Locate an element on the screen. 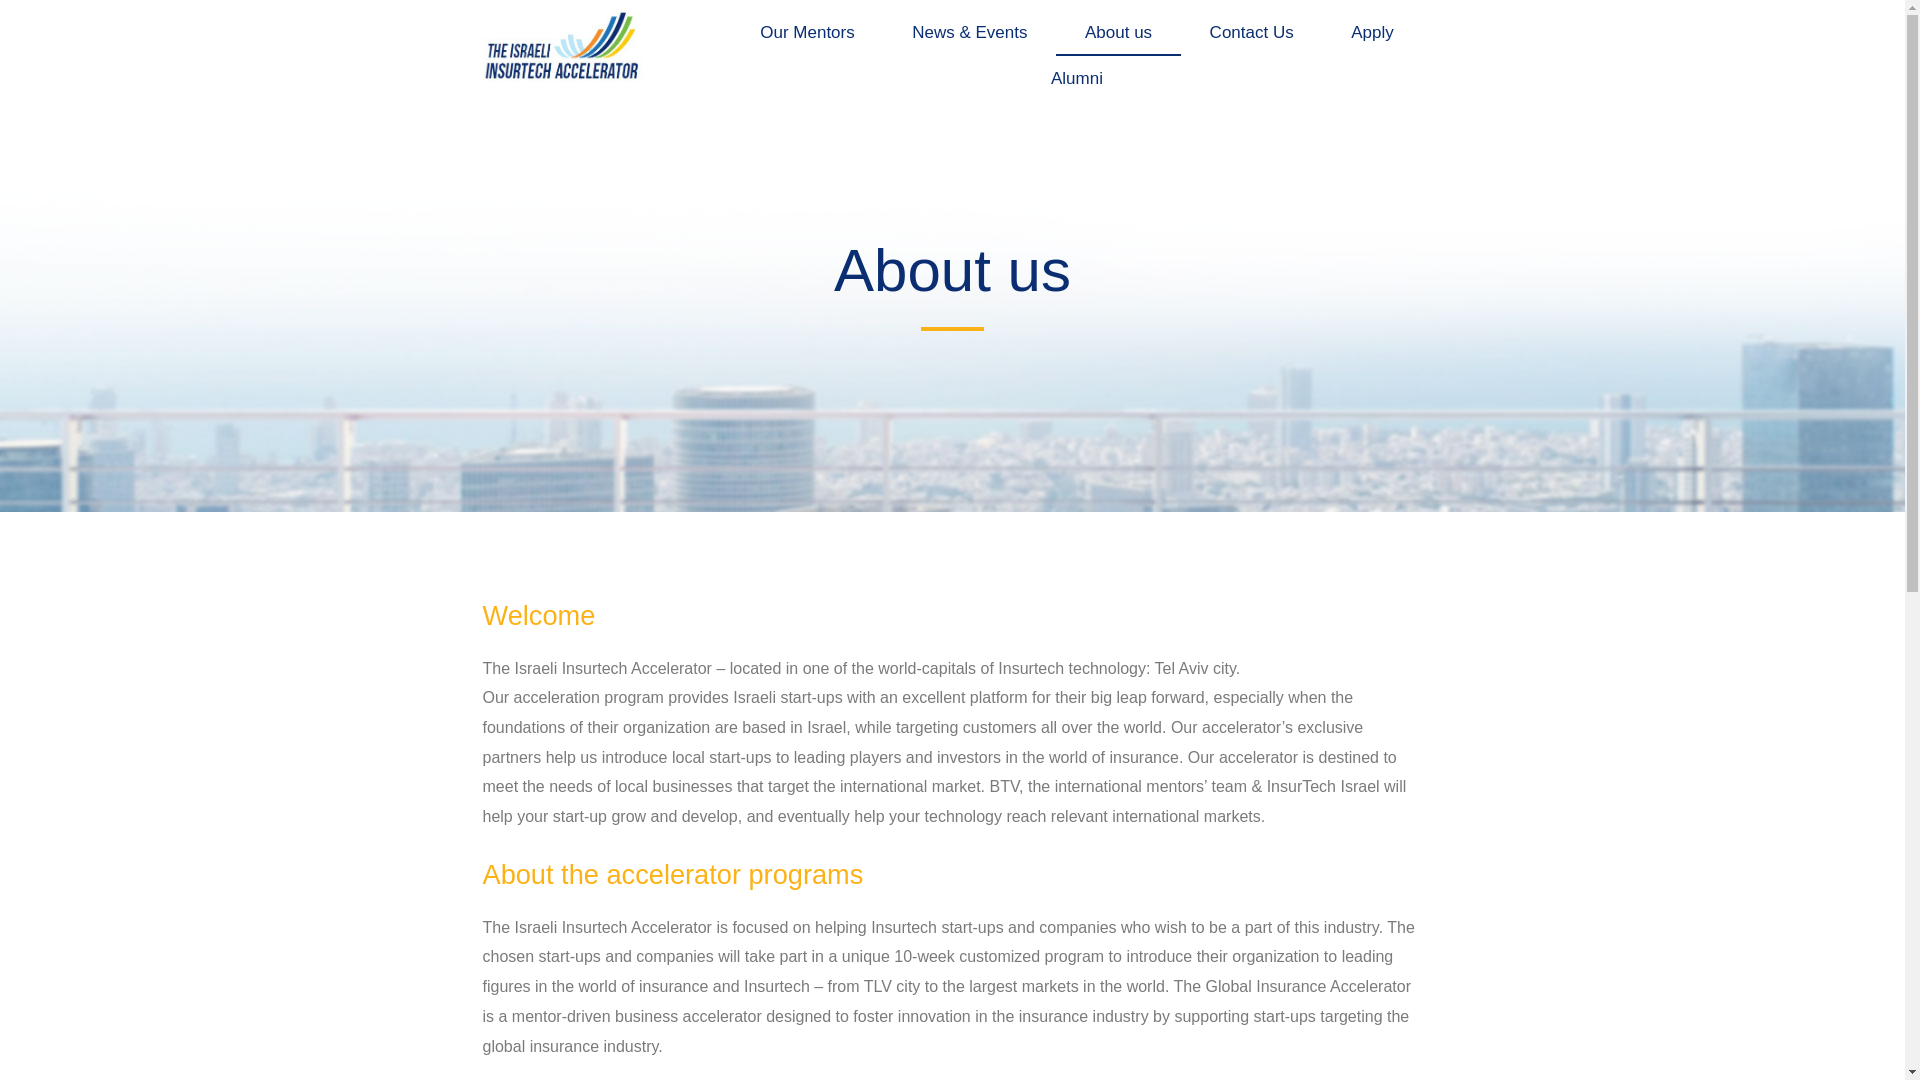 The image size is (1920, 1080). Apply is located at coordinates (1372, 32).